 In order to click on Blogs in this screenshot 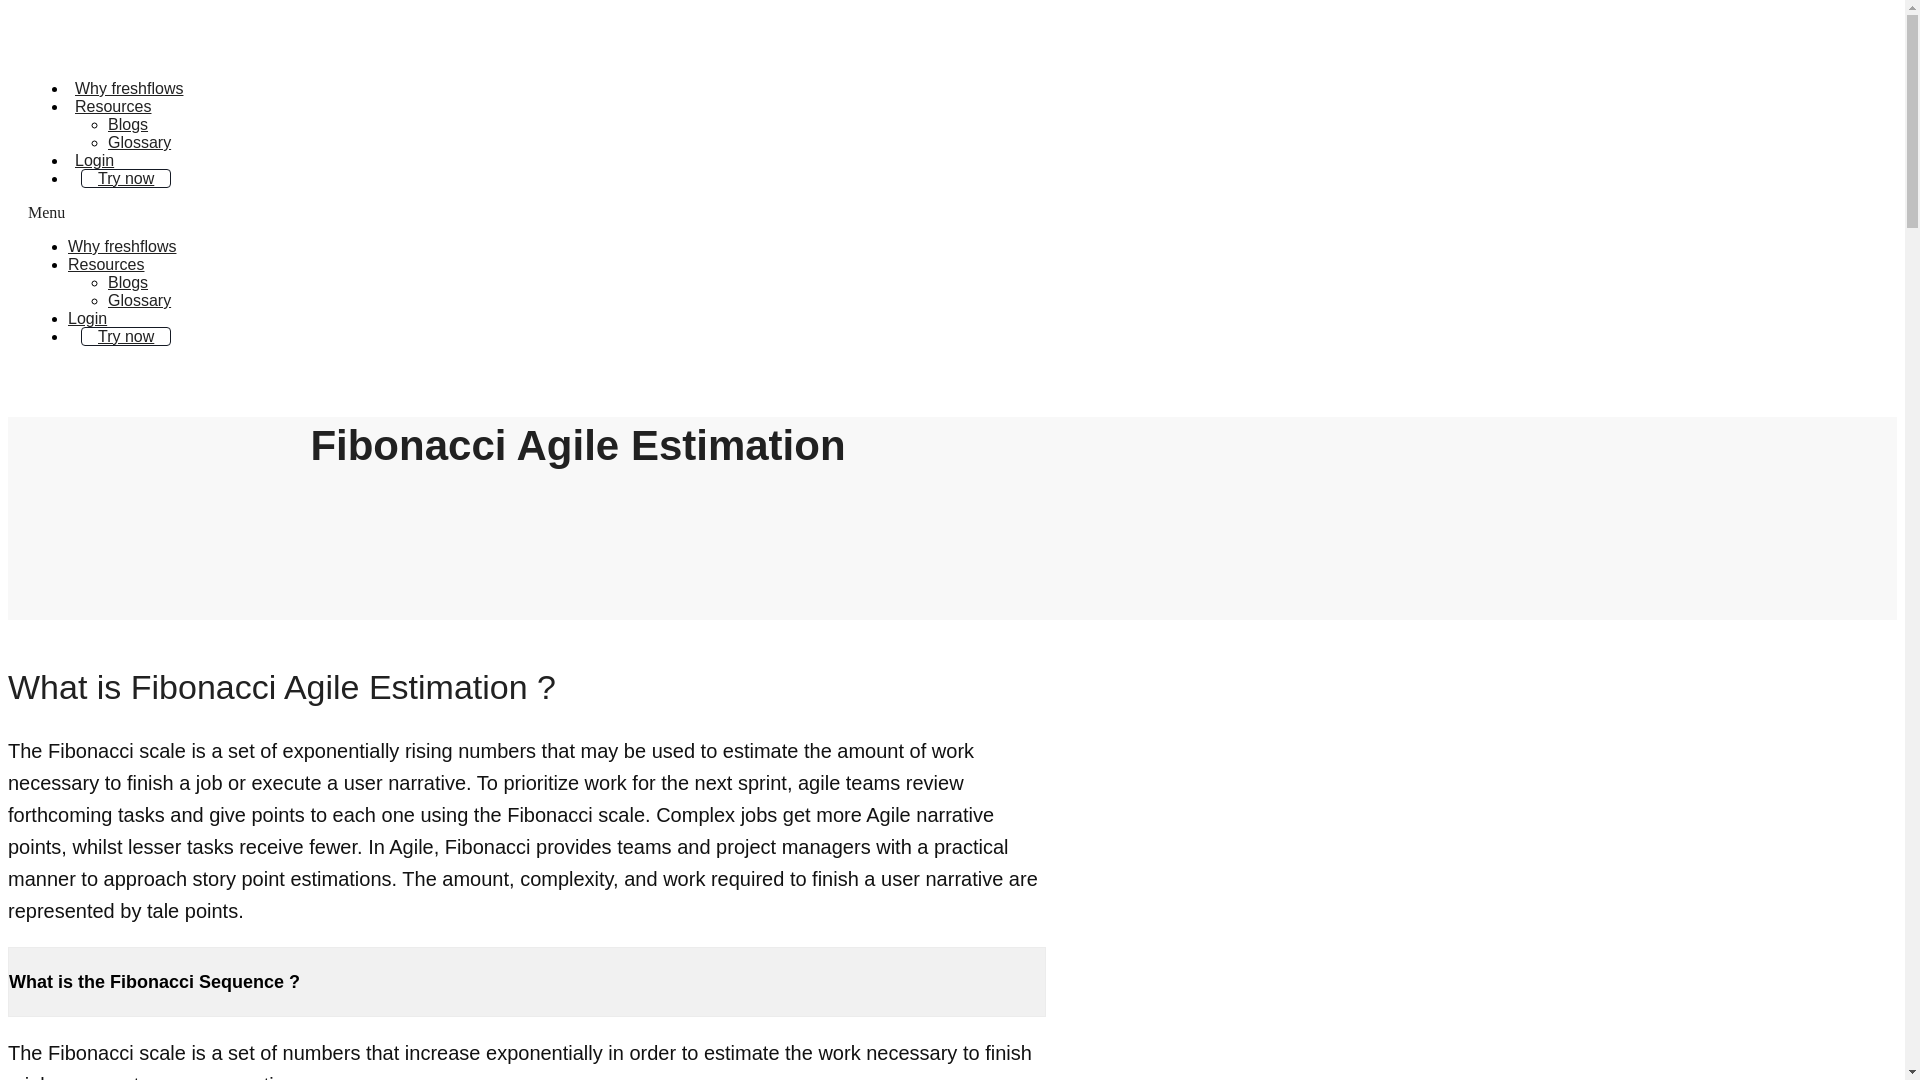, I will do `click(127, 124)`.